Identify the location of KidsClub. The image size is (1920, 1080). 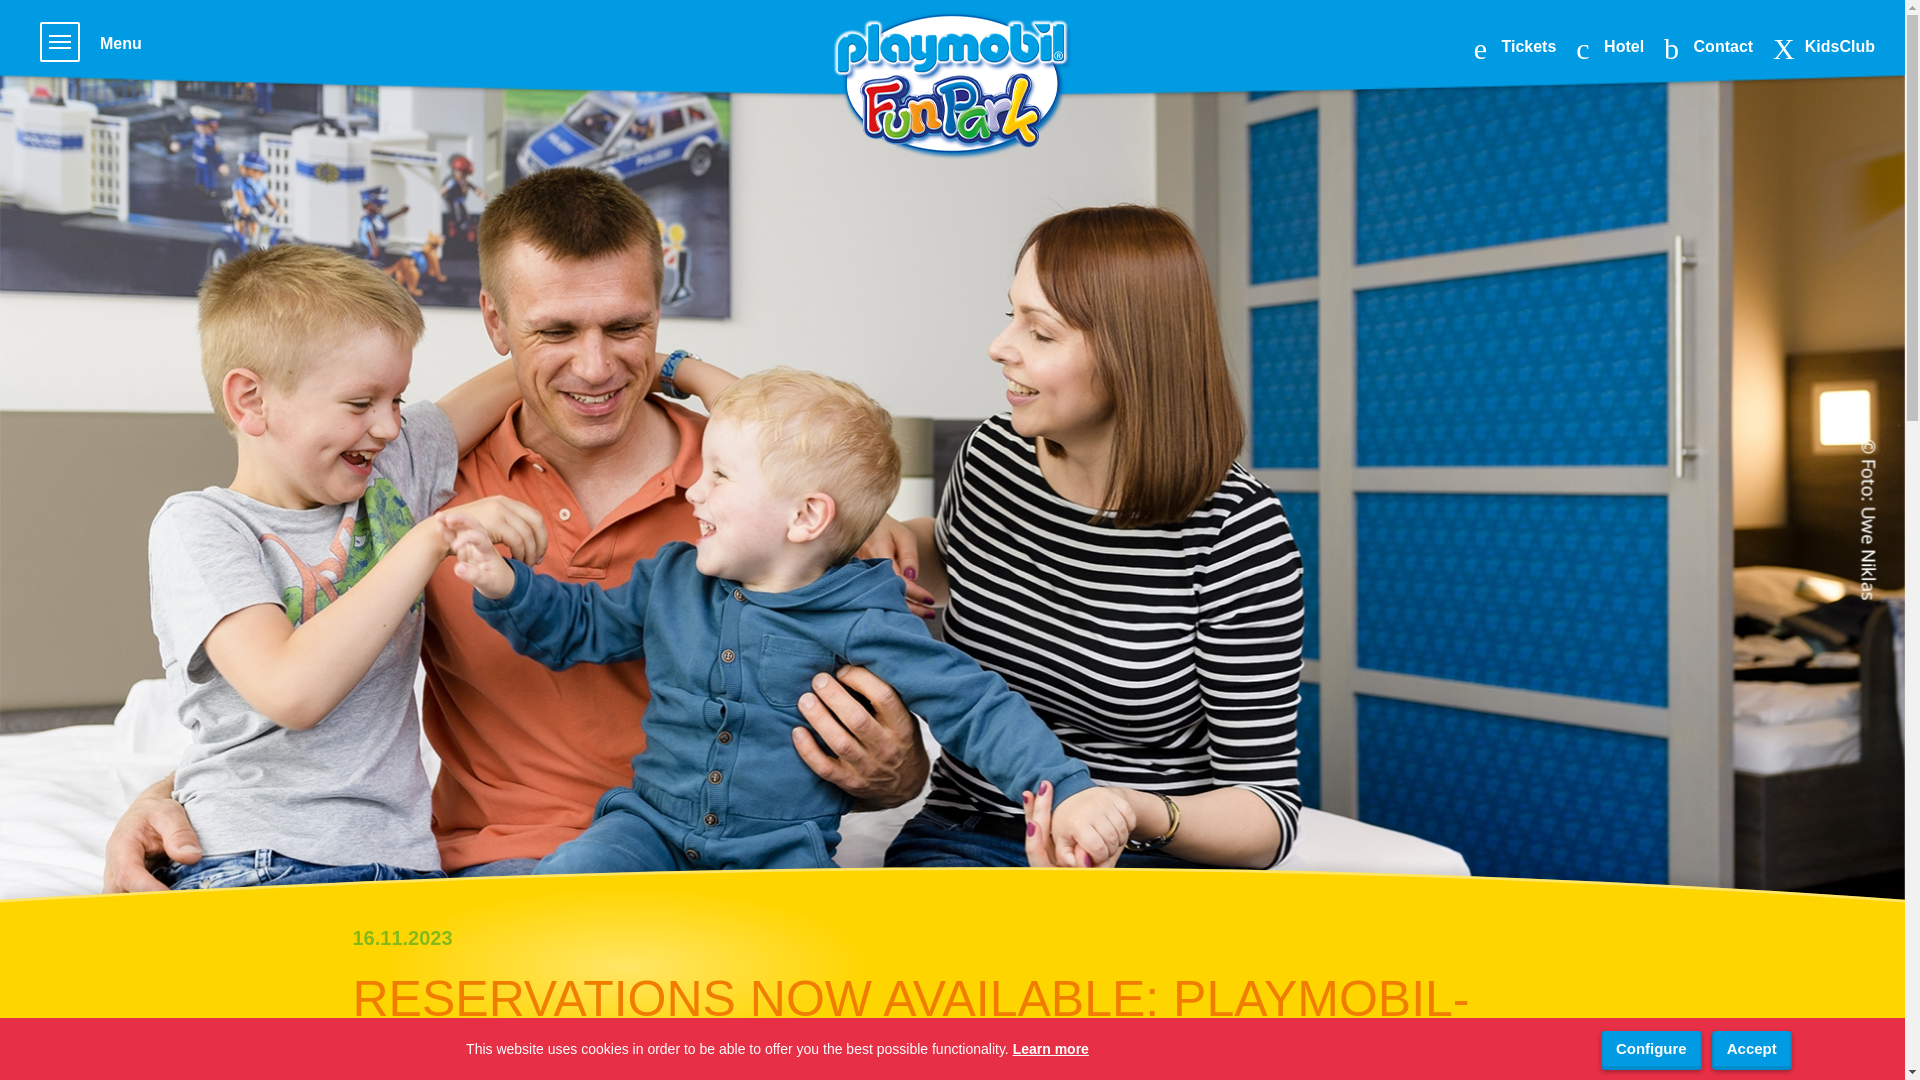
(1824, 46).